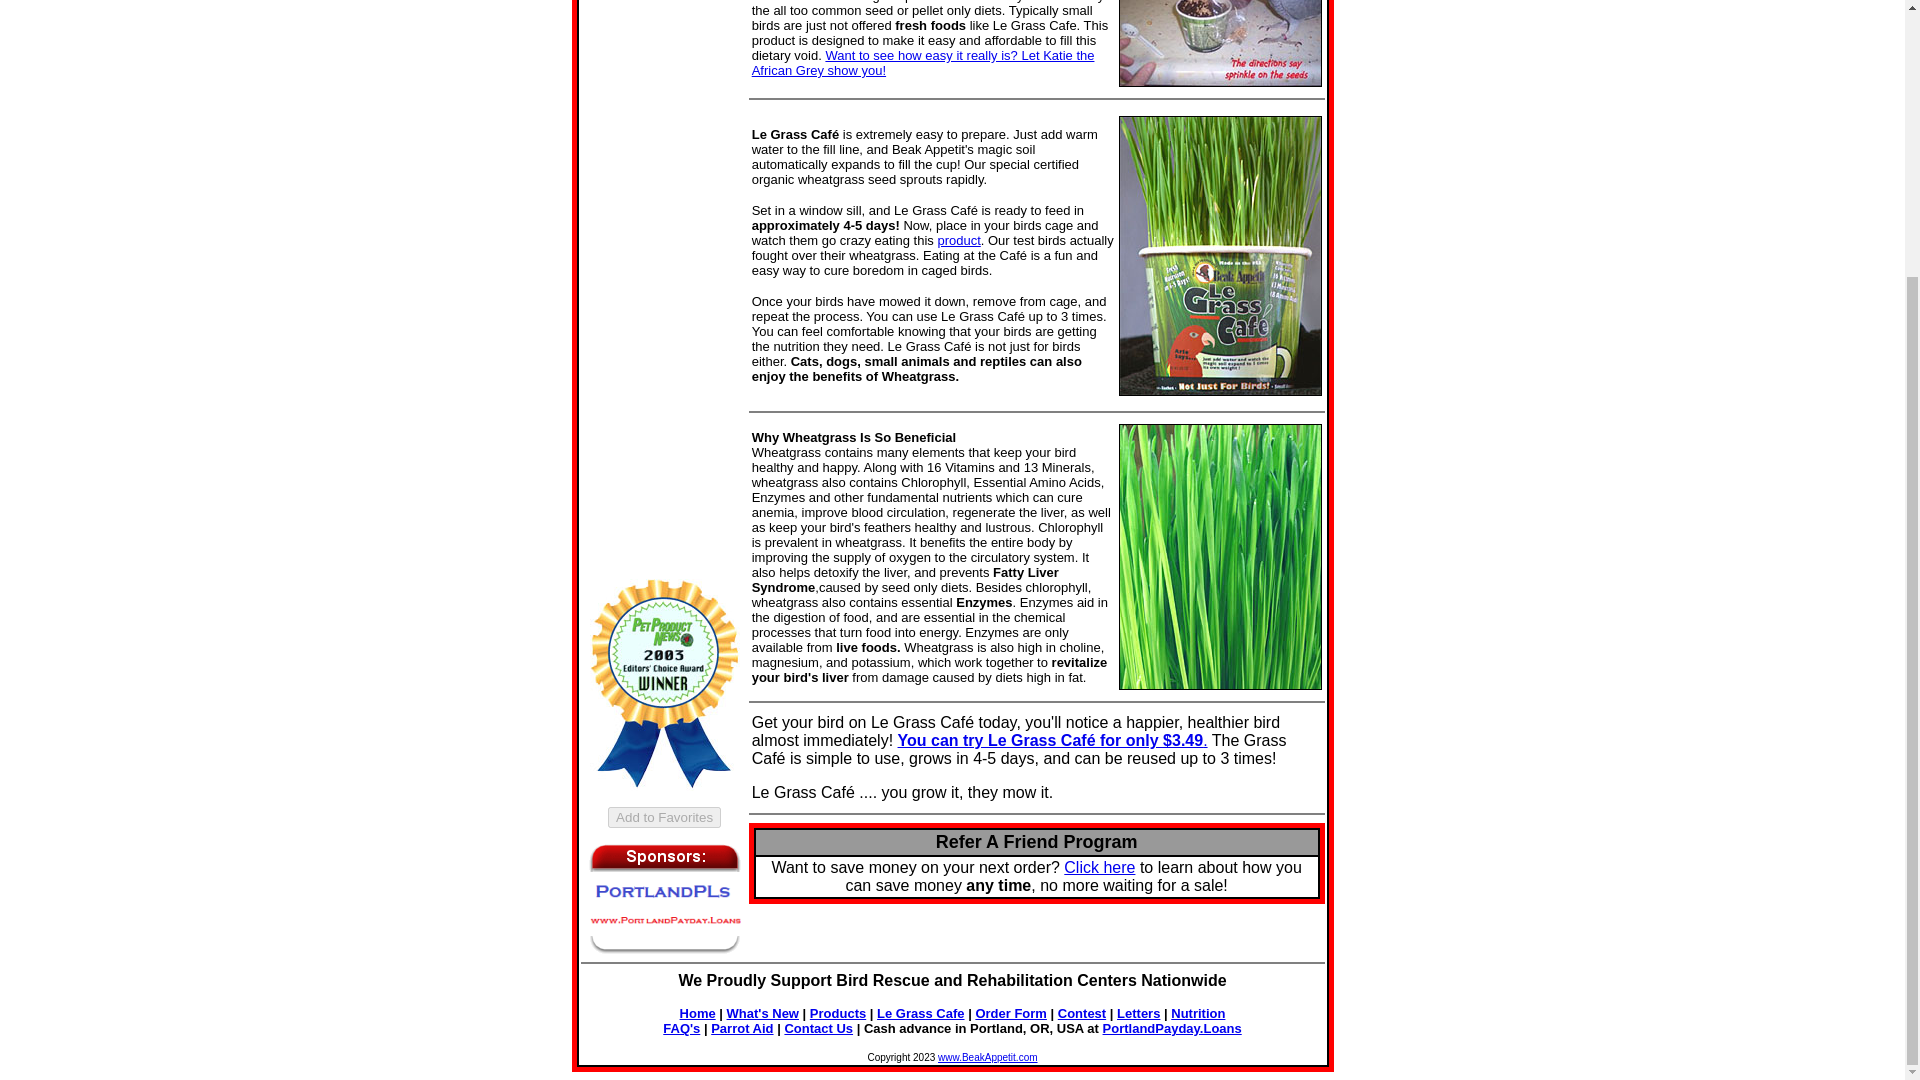 The height and width of the screenshot is (1080, 1920). Describe the element at coordinates (665, 930) in the screenshot. I see `PortlandPLs - Portland Payday Loans` at that location.